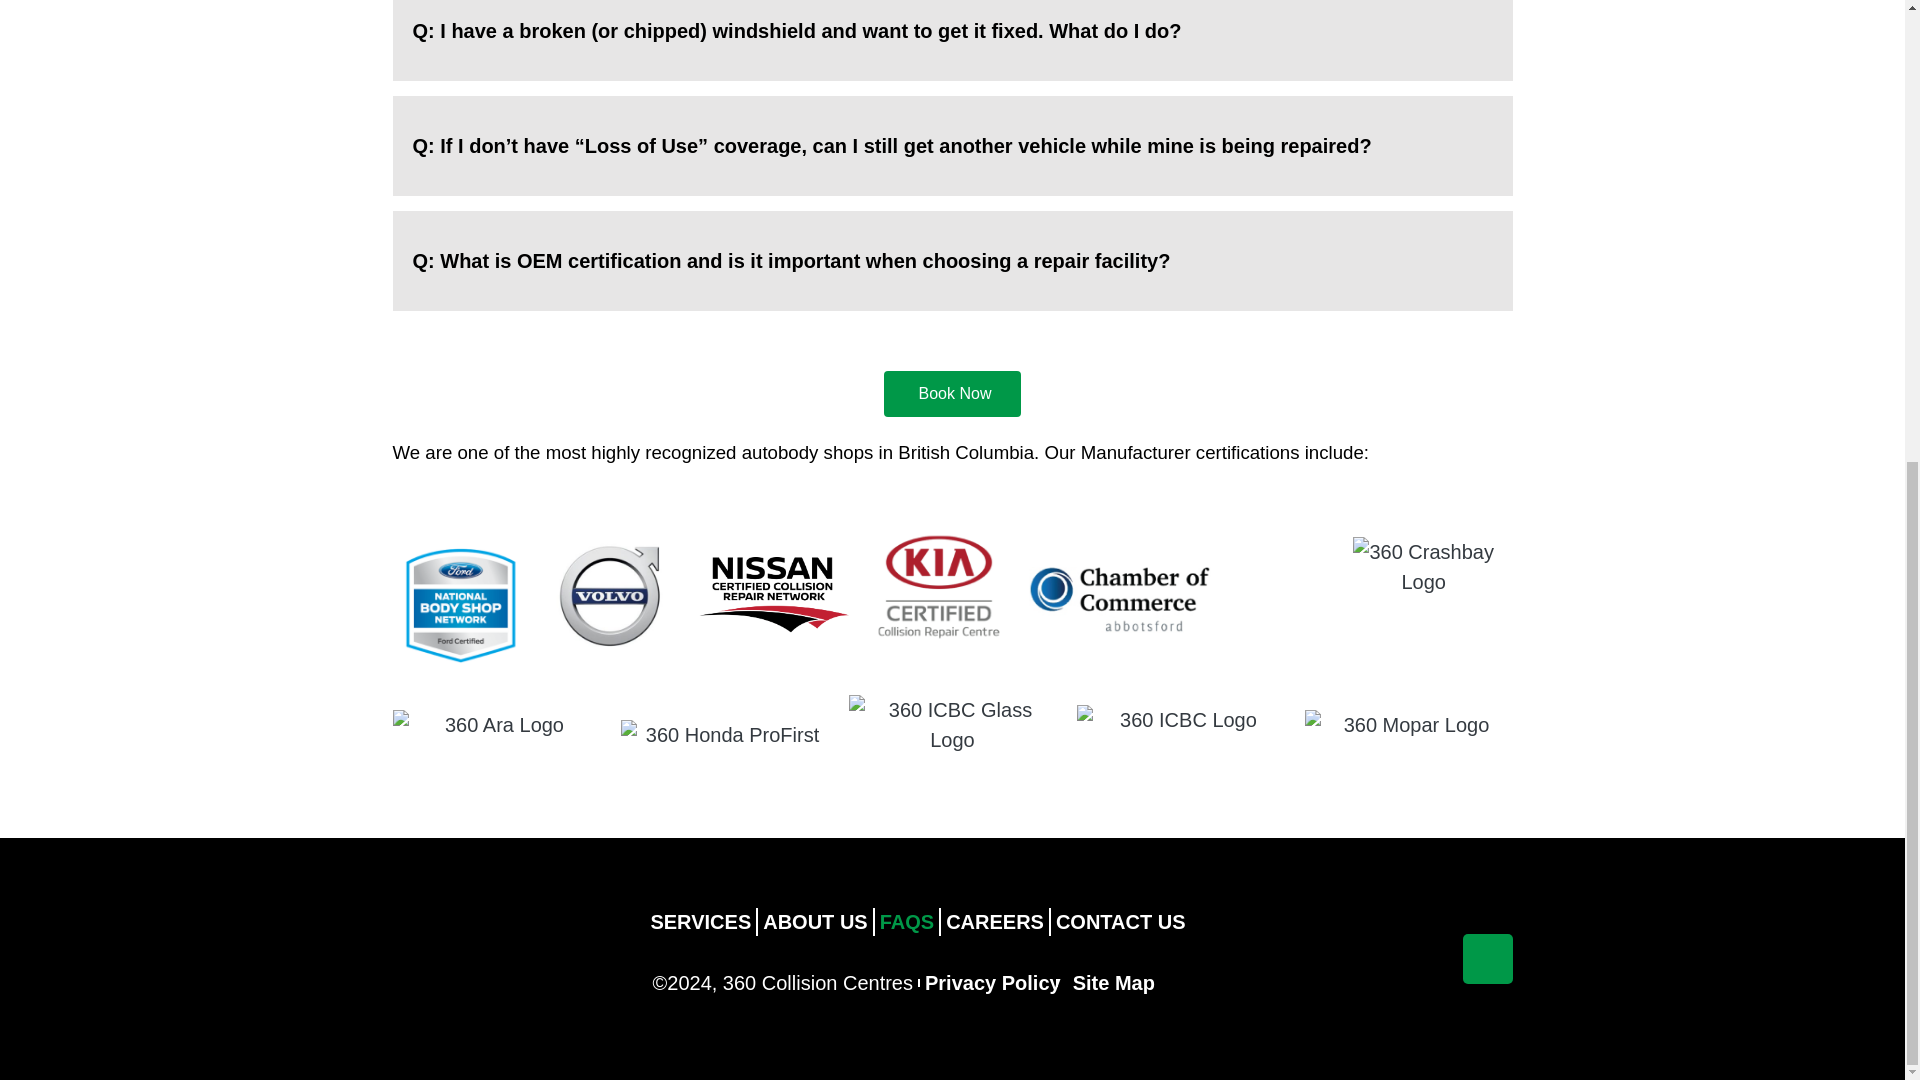  What do you see at coordinates (1120, 922) in the screenshot?
I see `CONTACT US` at bounding box center [1120, 922].